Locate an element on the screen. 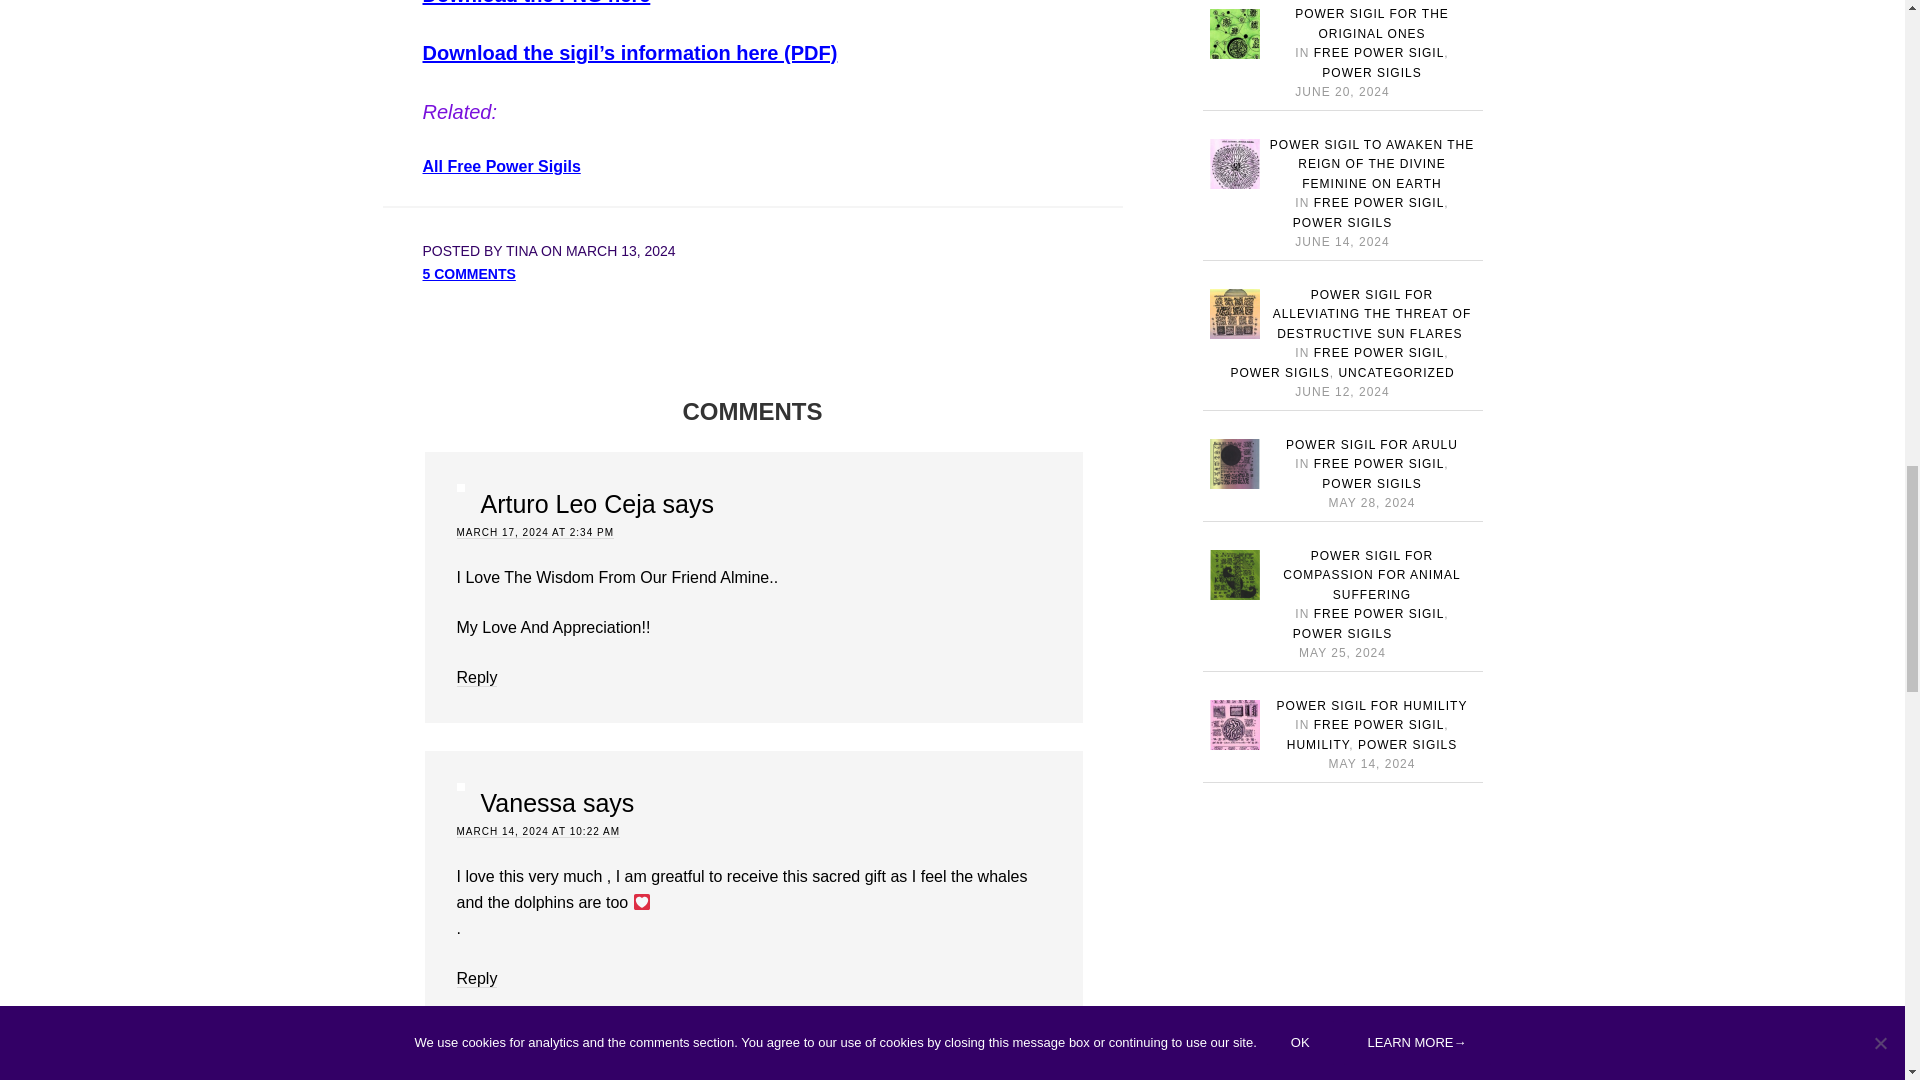  5 COMMENTS is located at coordinates (468, 273).